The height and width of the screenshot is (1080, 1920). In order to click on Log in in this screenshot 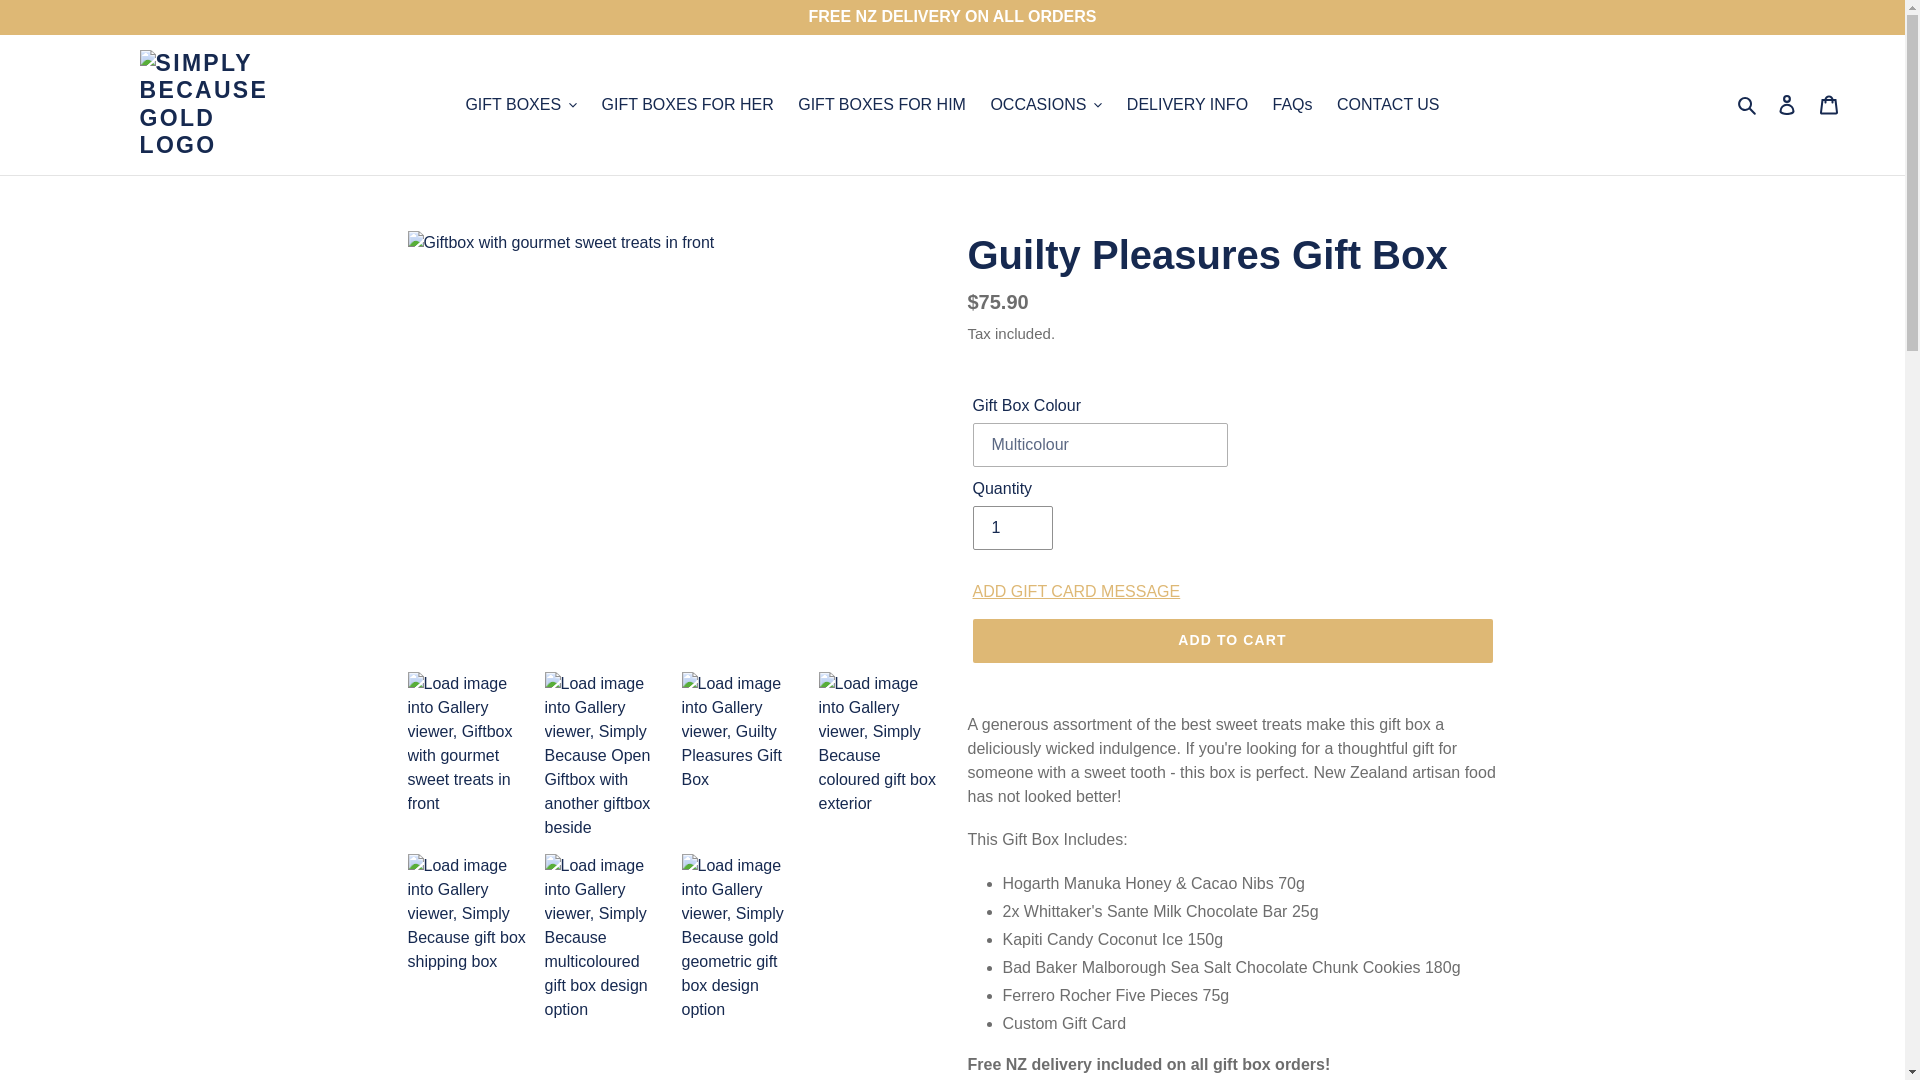, I will do `click(1787, 105)`.